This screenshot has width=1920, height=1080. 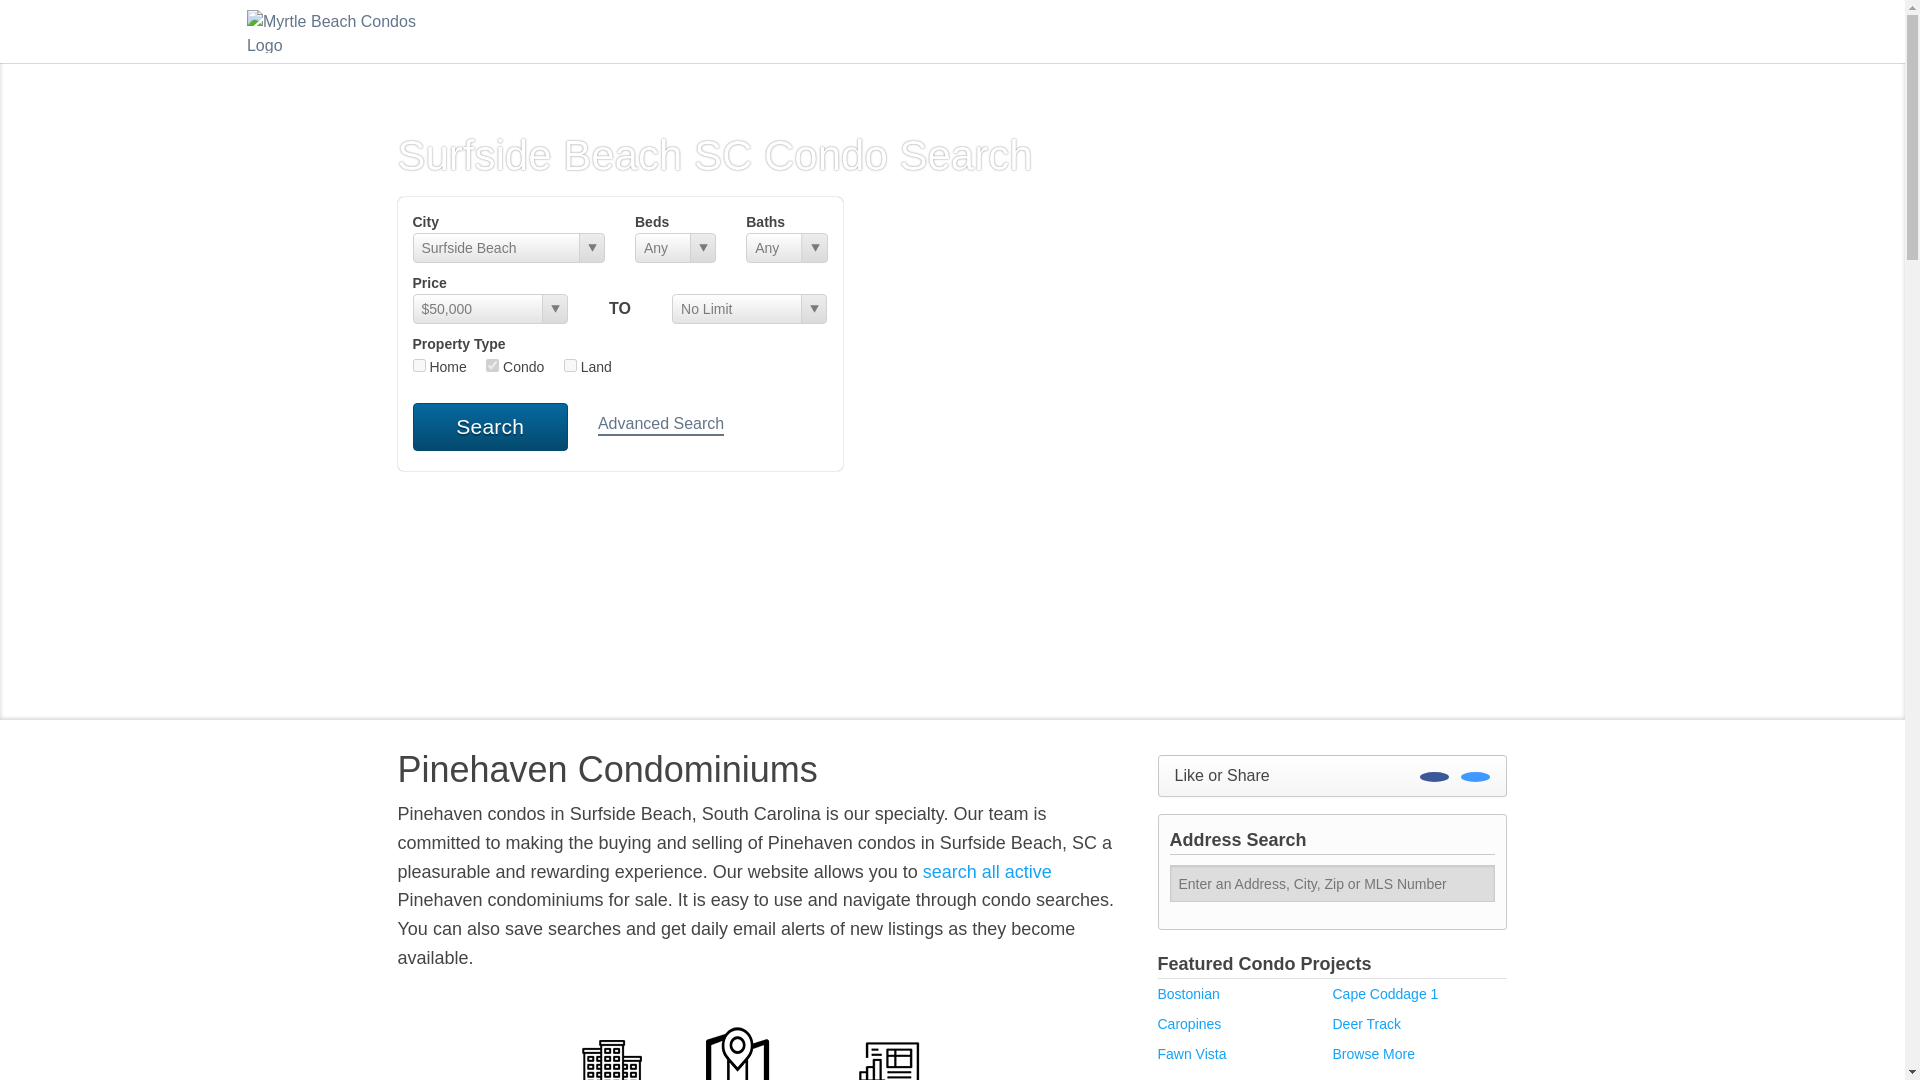 What do you see at coordinates (660, 425) in the screenshot?
I see `Advanced Search` at bounding box center [660, 425].